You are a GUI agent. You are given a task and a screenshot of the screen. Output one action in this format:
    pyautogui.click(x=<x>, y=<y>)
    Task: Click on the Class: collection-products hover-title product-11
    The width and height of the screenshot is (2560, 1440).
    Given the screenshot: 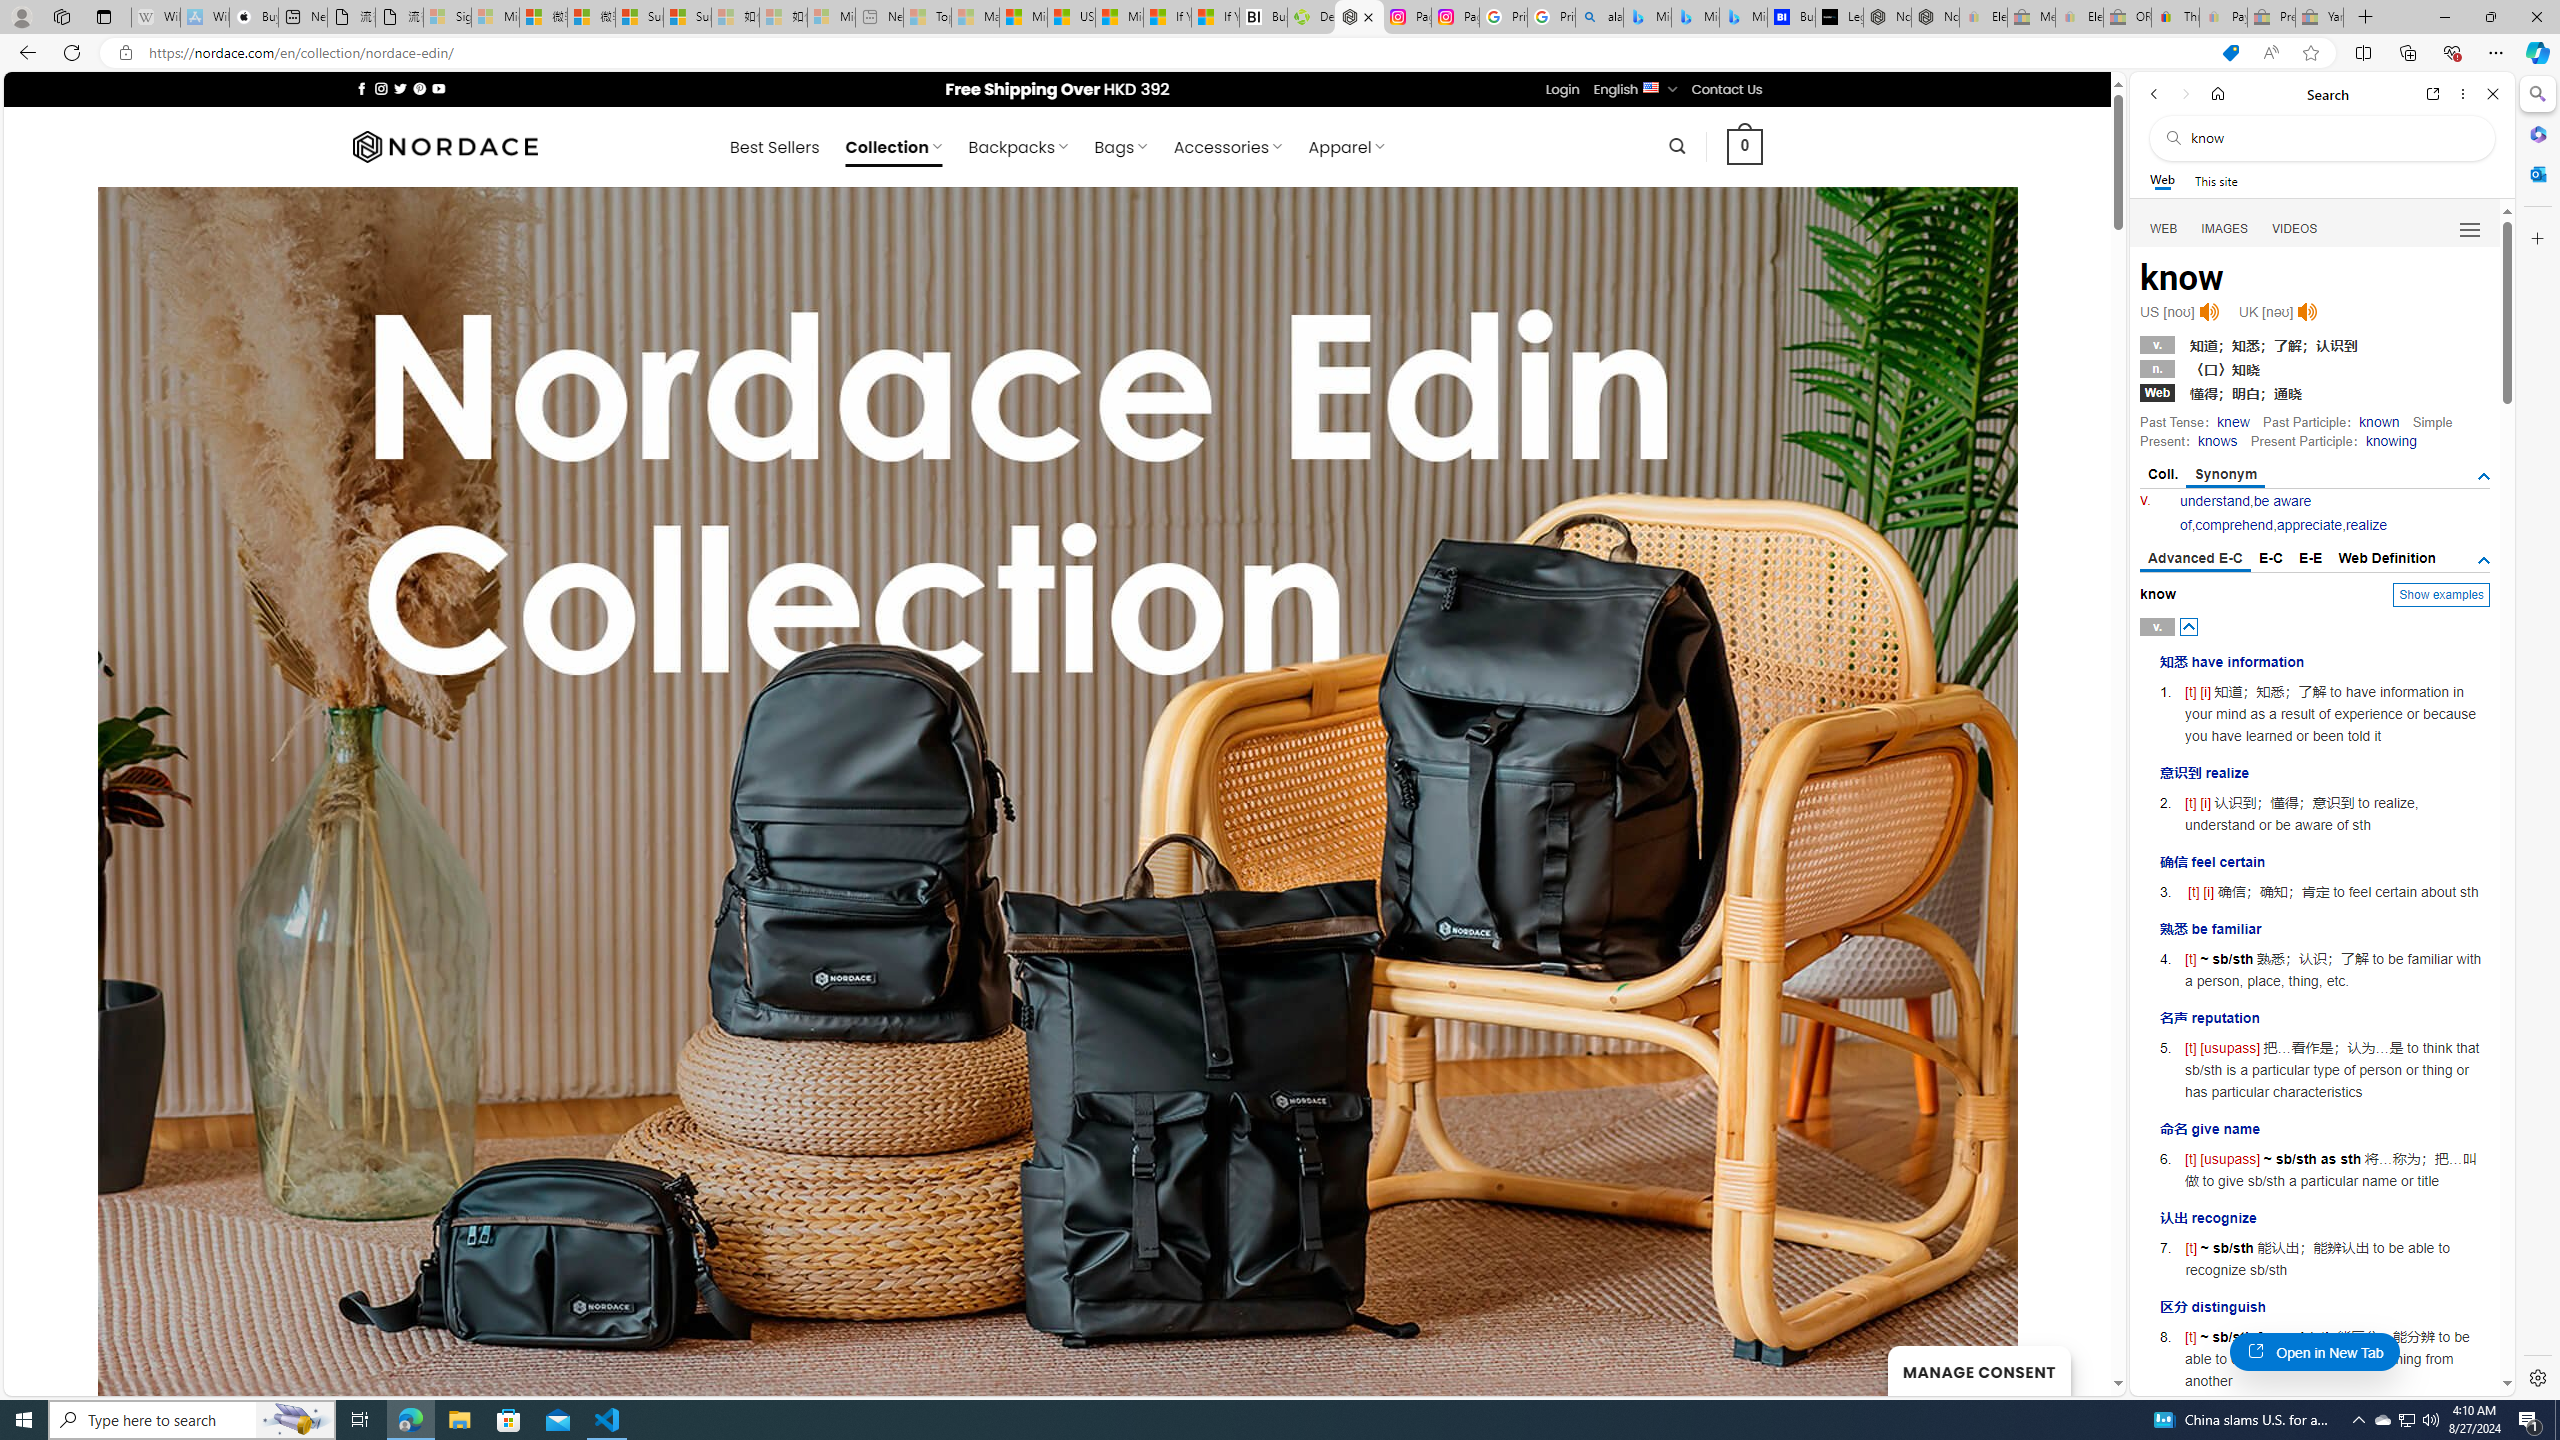 What is the action you would take?
    pyautogui.click(x=856, y=841)
    